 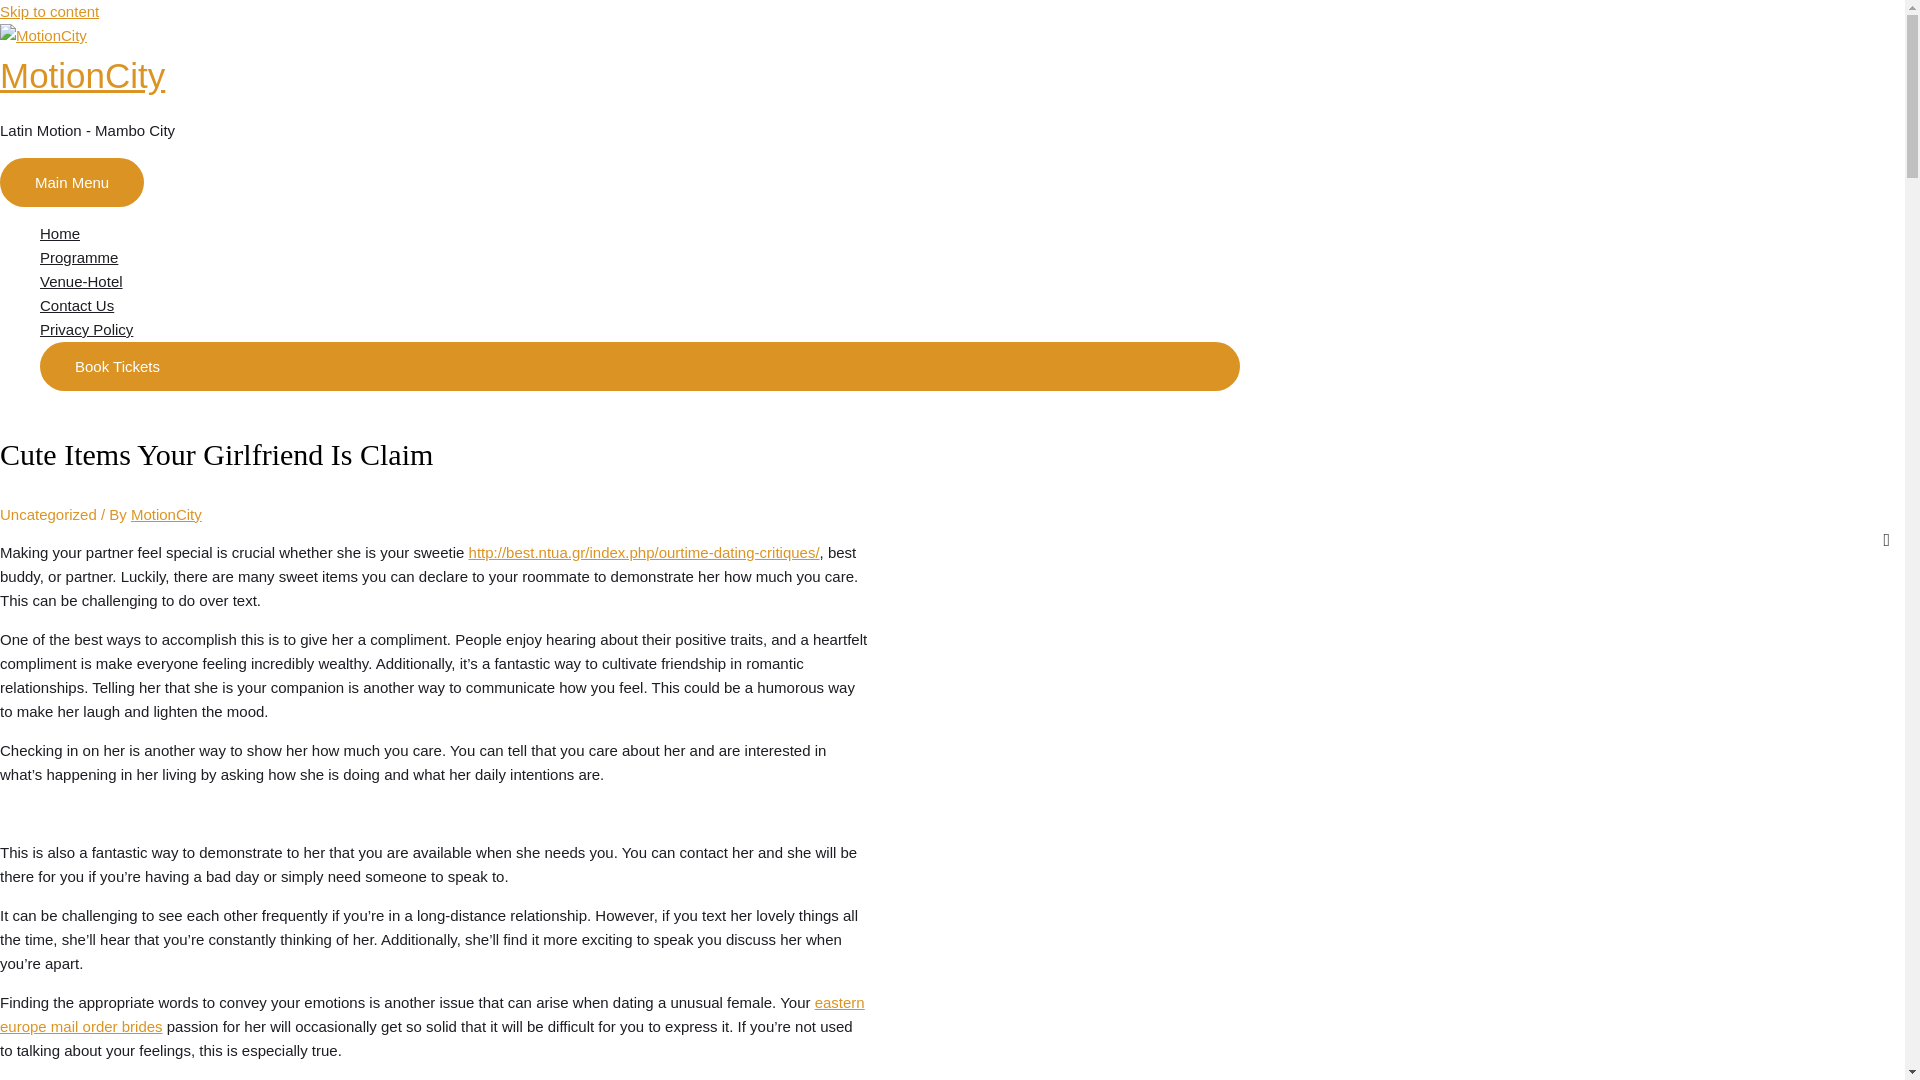 I want to click on Main Menu, so click(x=72, y=182).